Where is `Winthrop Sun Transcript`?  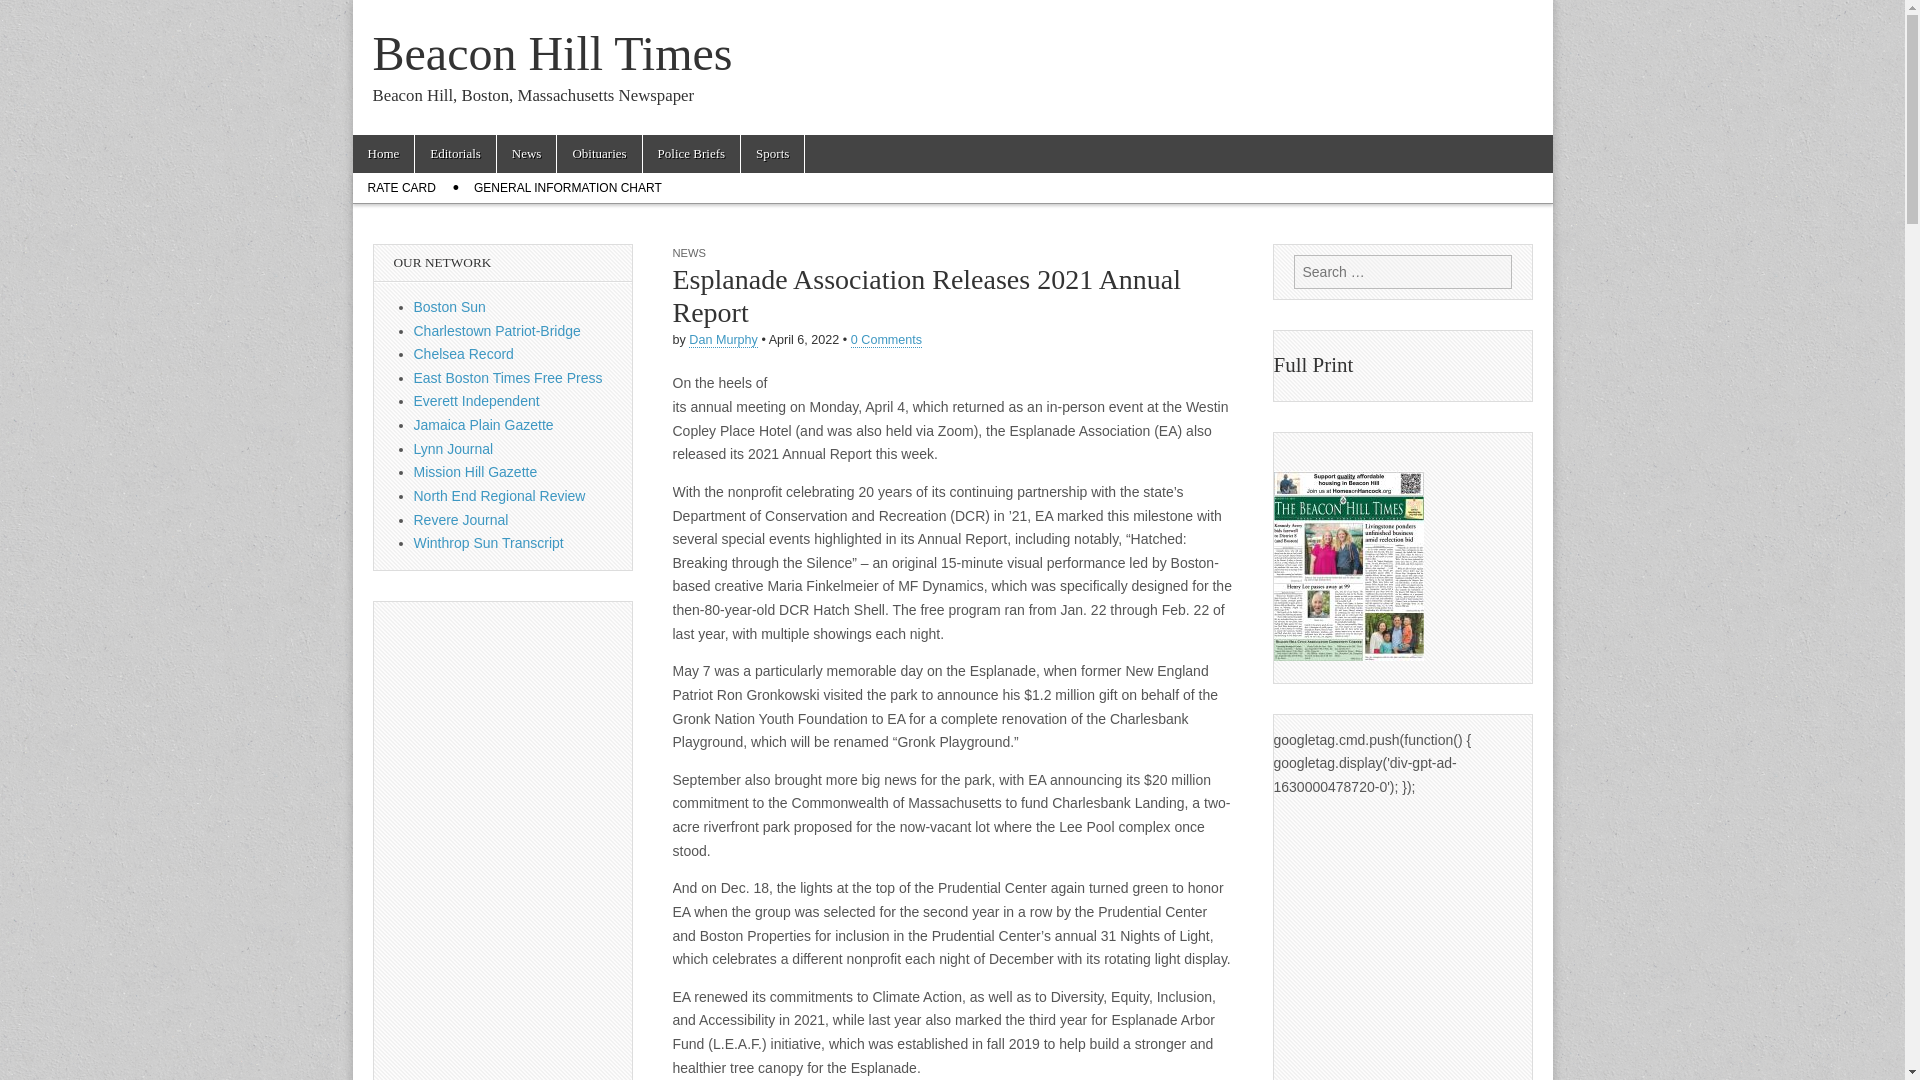 Winthrop Sun Transcript is located at coordinates (489, 542).